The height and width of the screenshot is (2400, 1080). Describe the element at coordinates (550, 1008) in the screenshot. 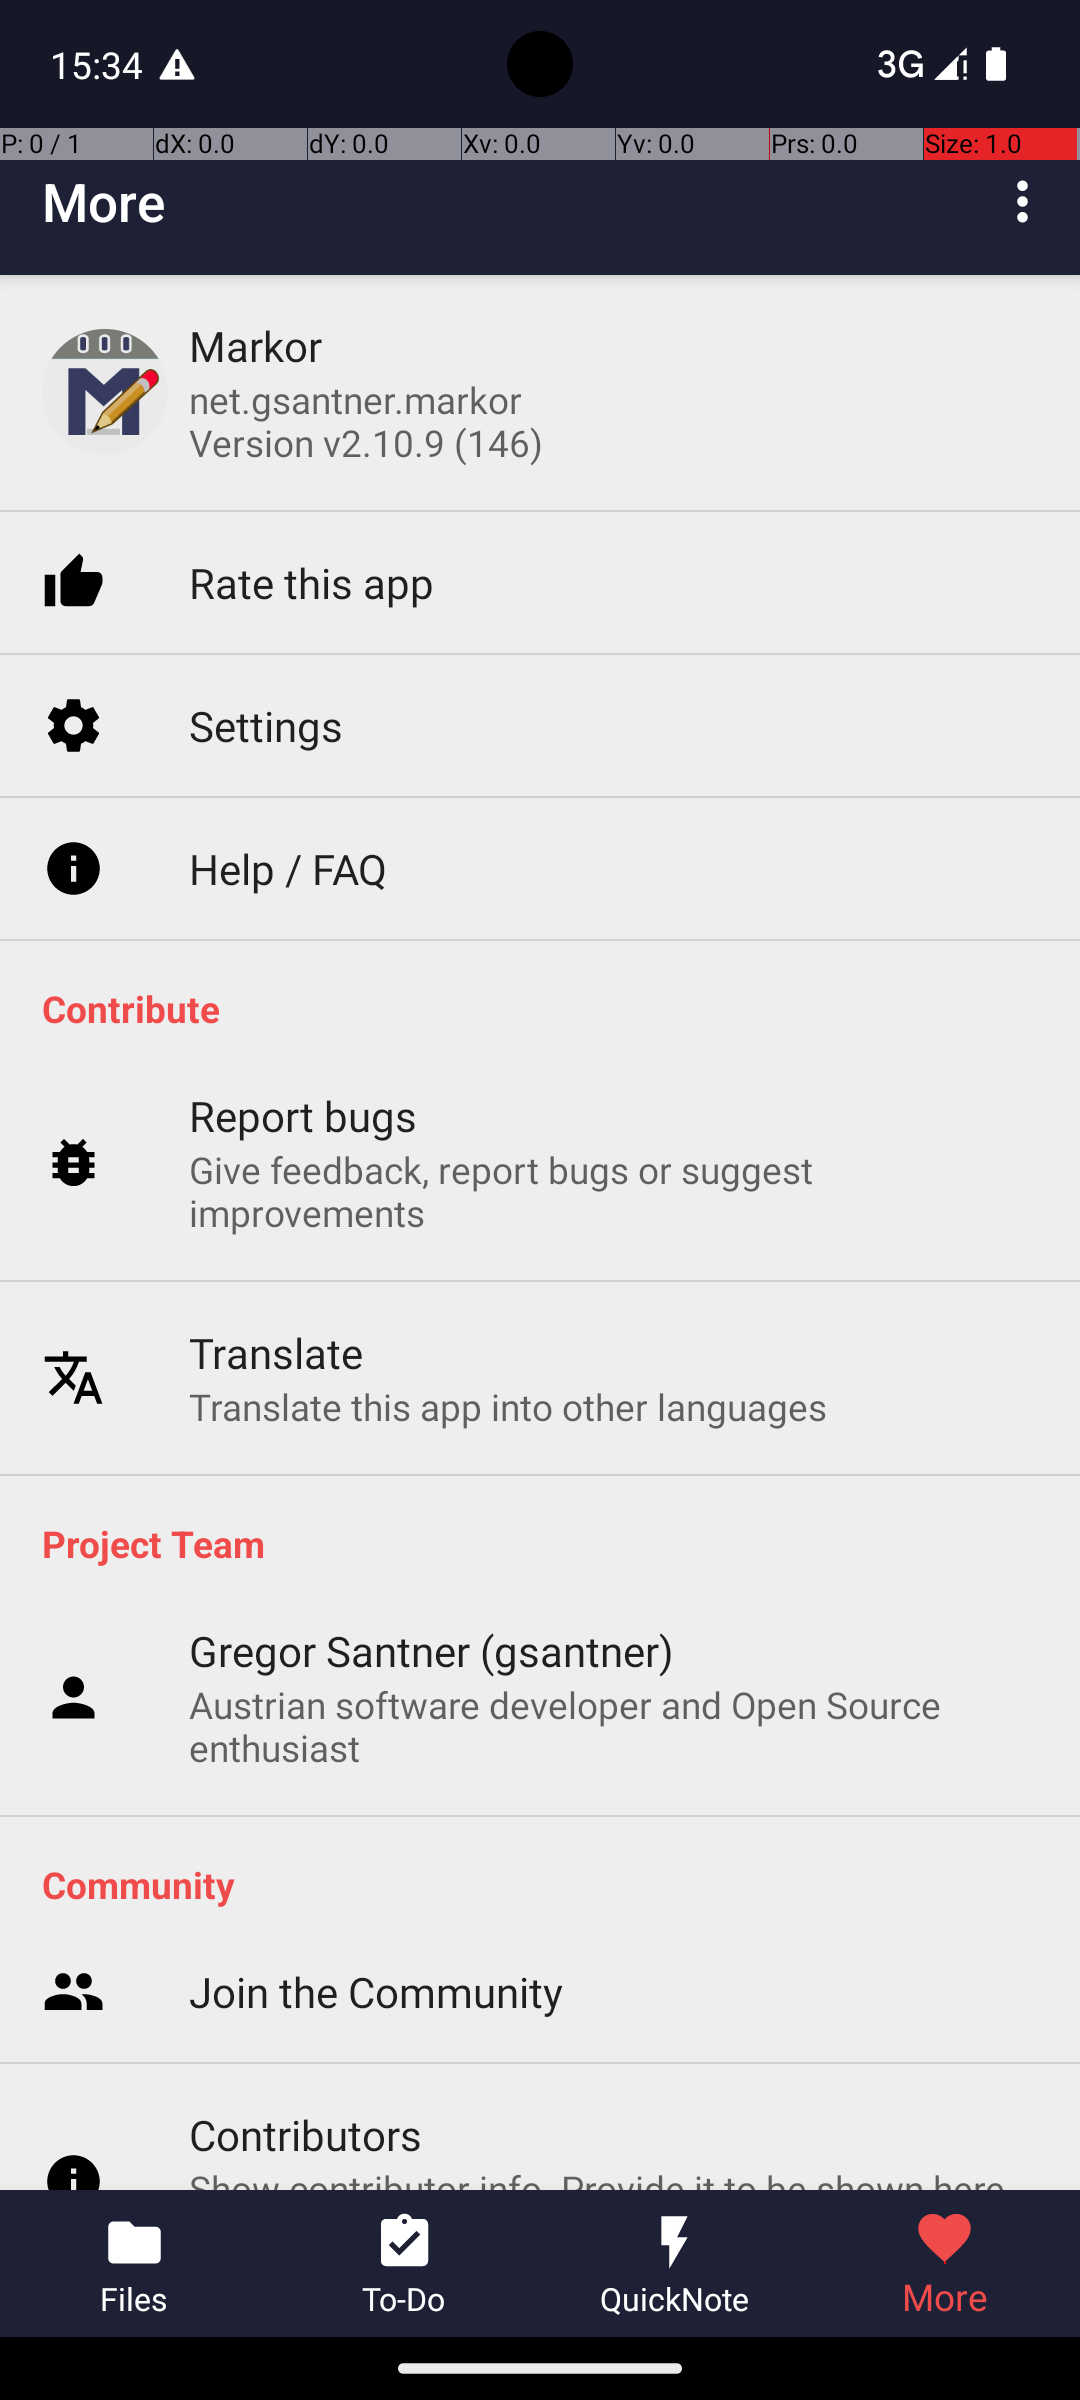

I see `Contribute` at that location.